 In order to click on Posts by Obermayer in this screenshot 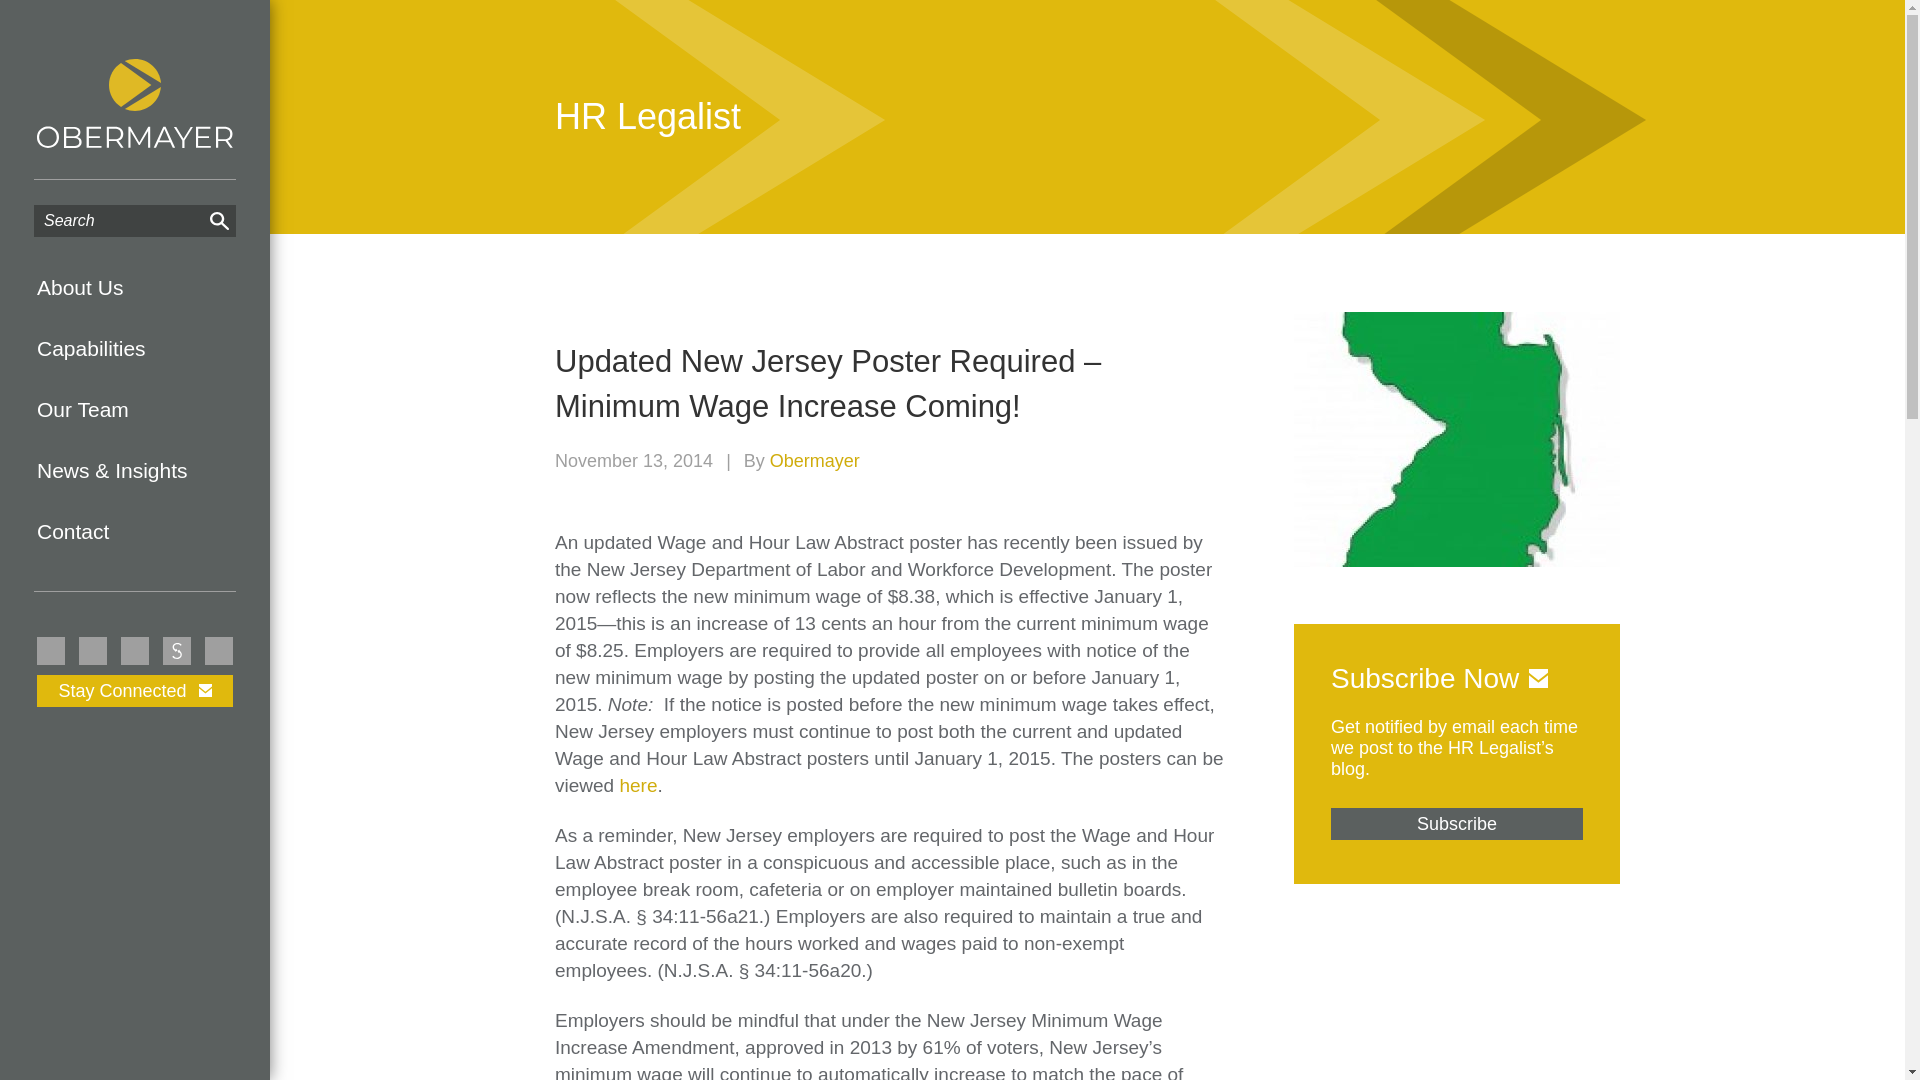, I will do `click(814, 460)`.